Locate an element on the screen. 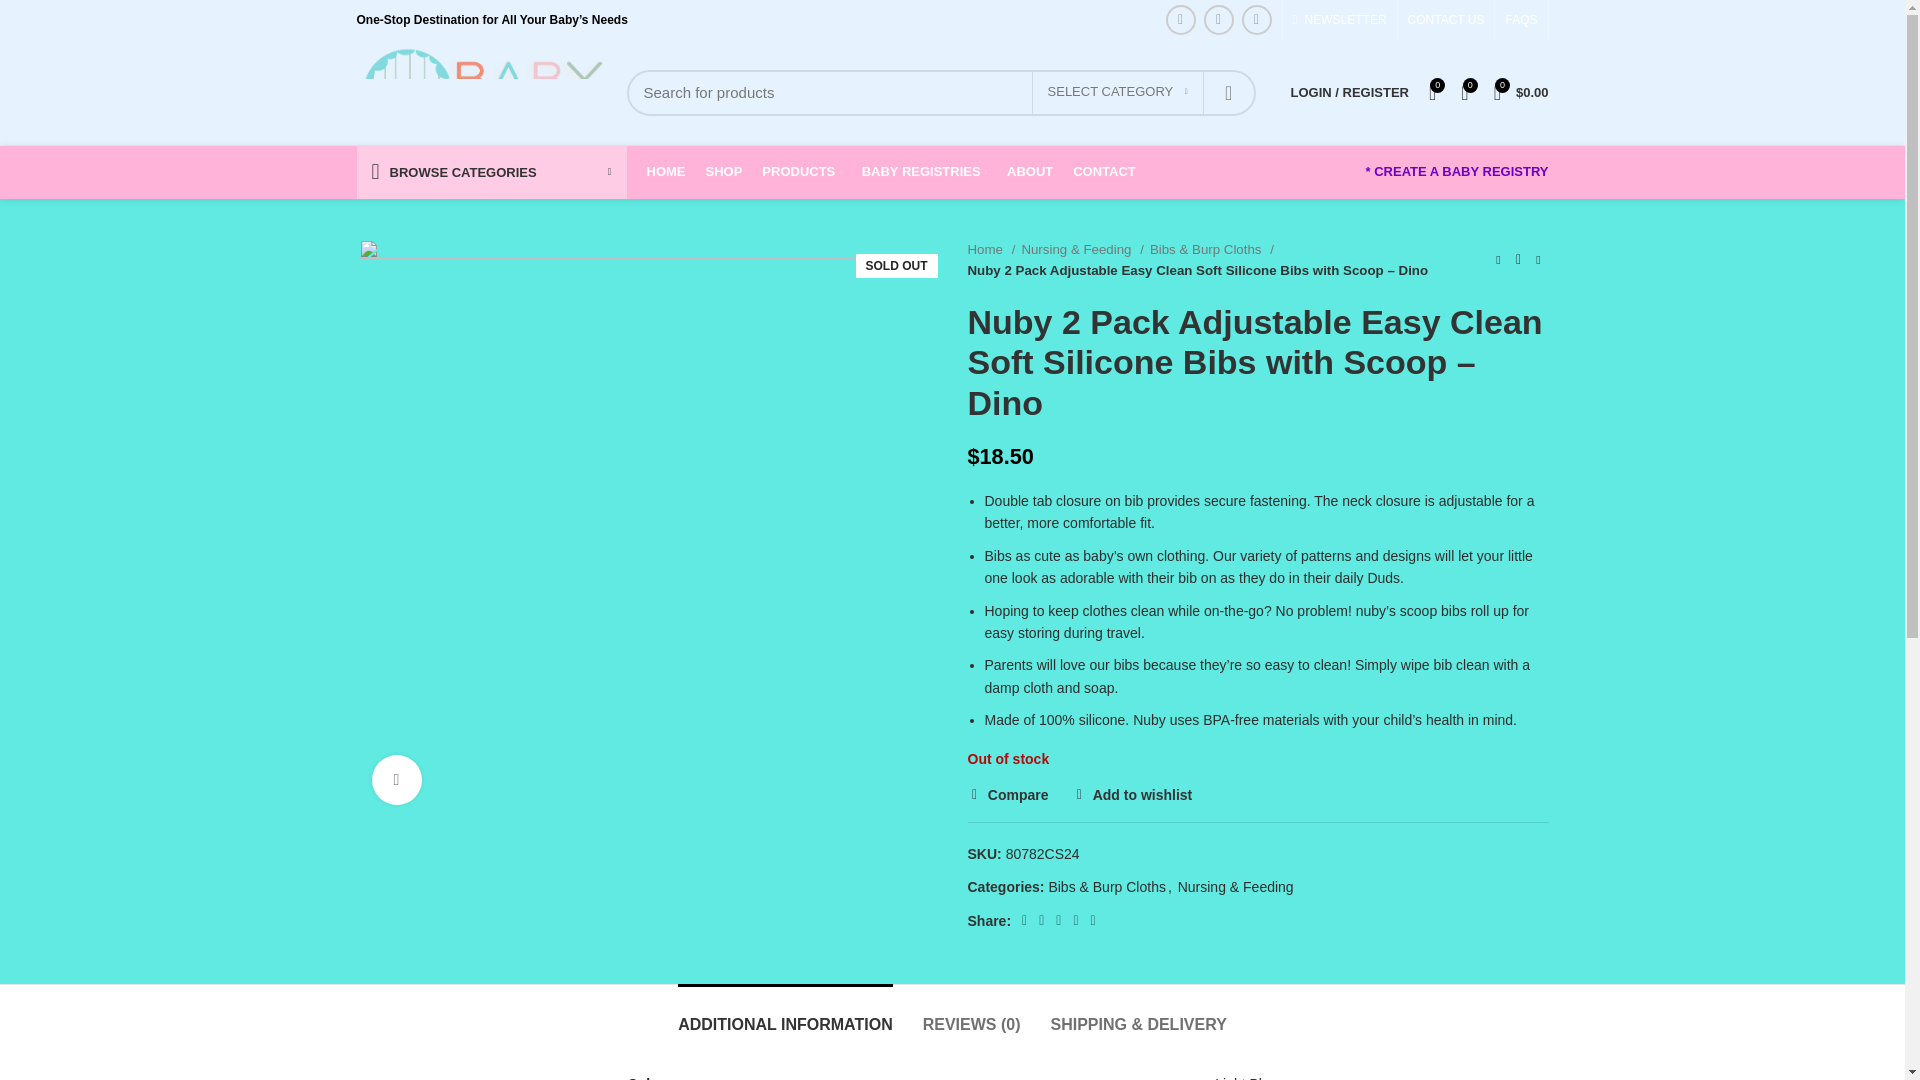 The image size is (1920, 1080). My account is located at coordinates (1349, 92).